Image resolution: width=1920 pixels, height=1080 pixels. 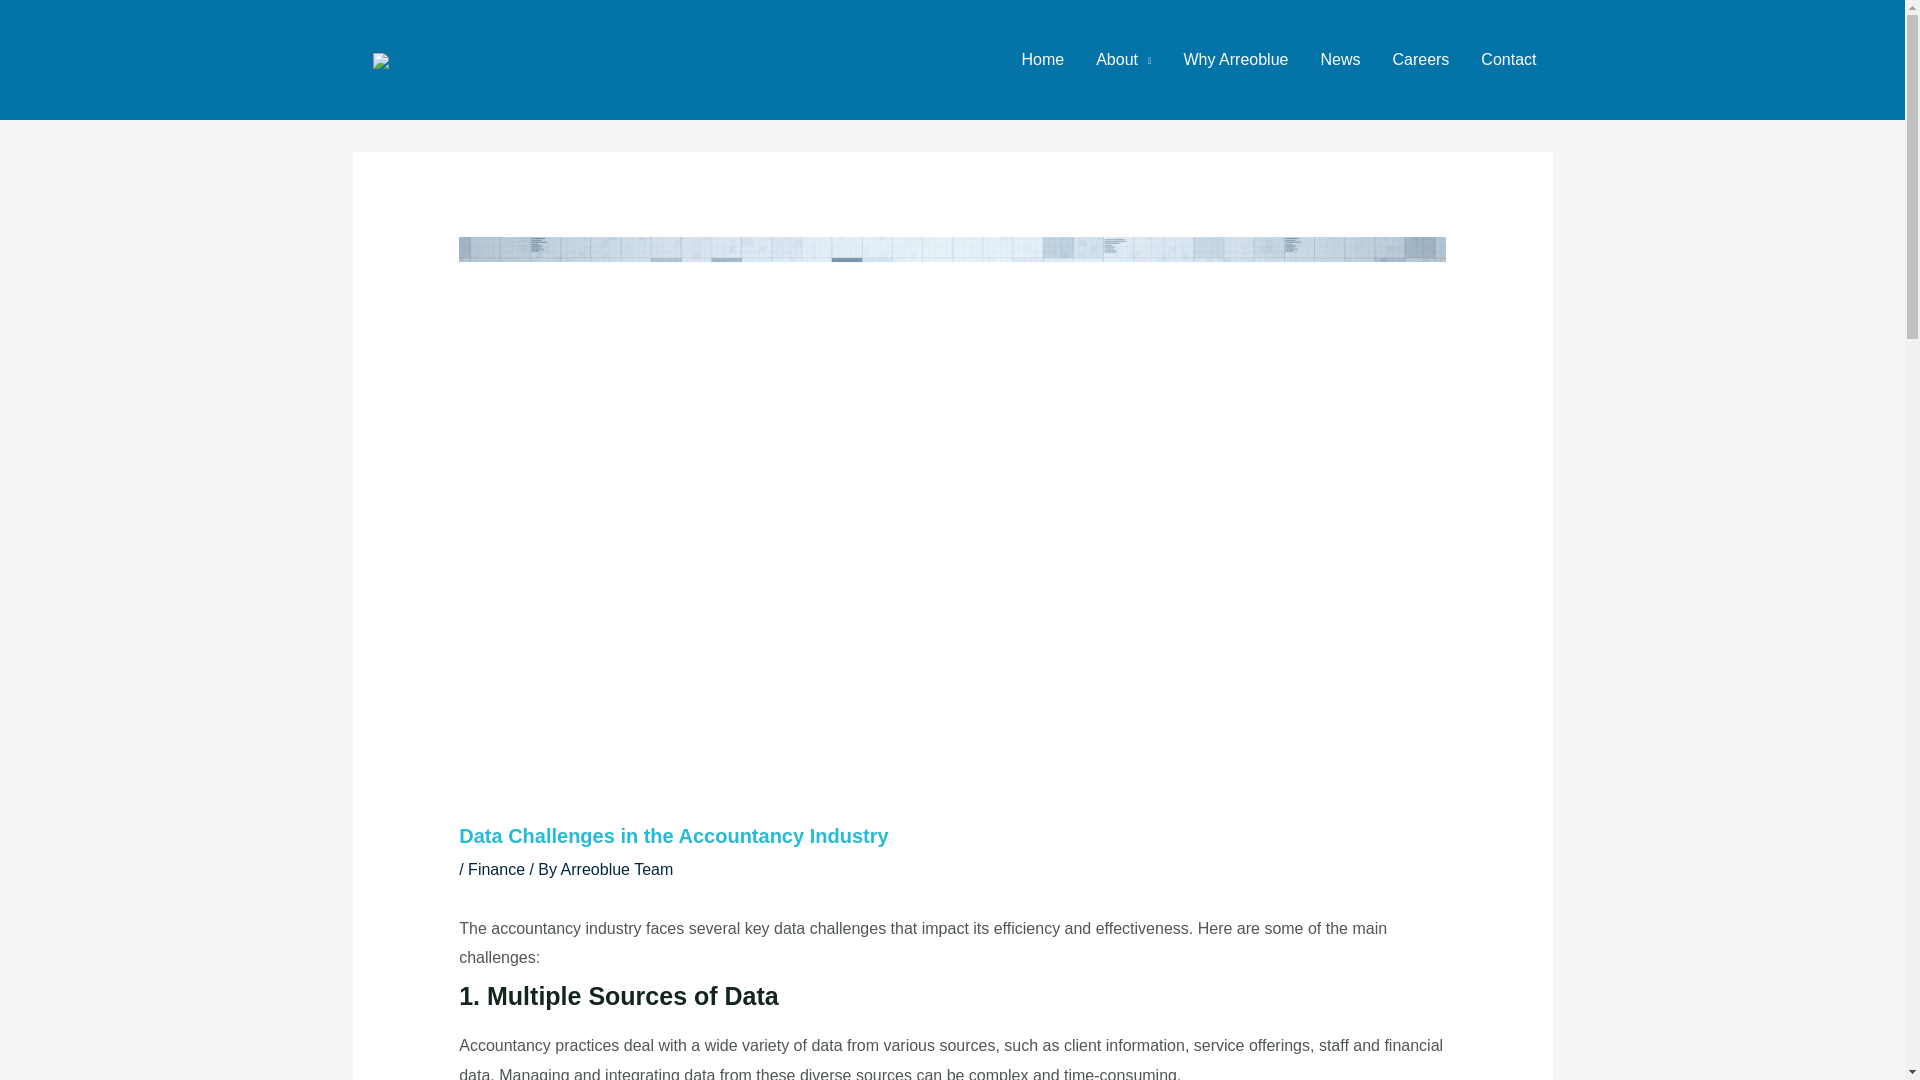 What do you see at coordinates (616, 869) in the screenshot?
I see `View all posts by Arreoblue Team` at bounding box center [616, 869].